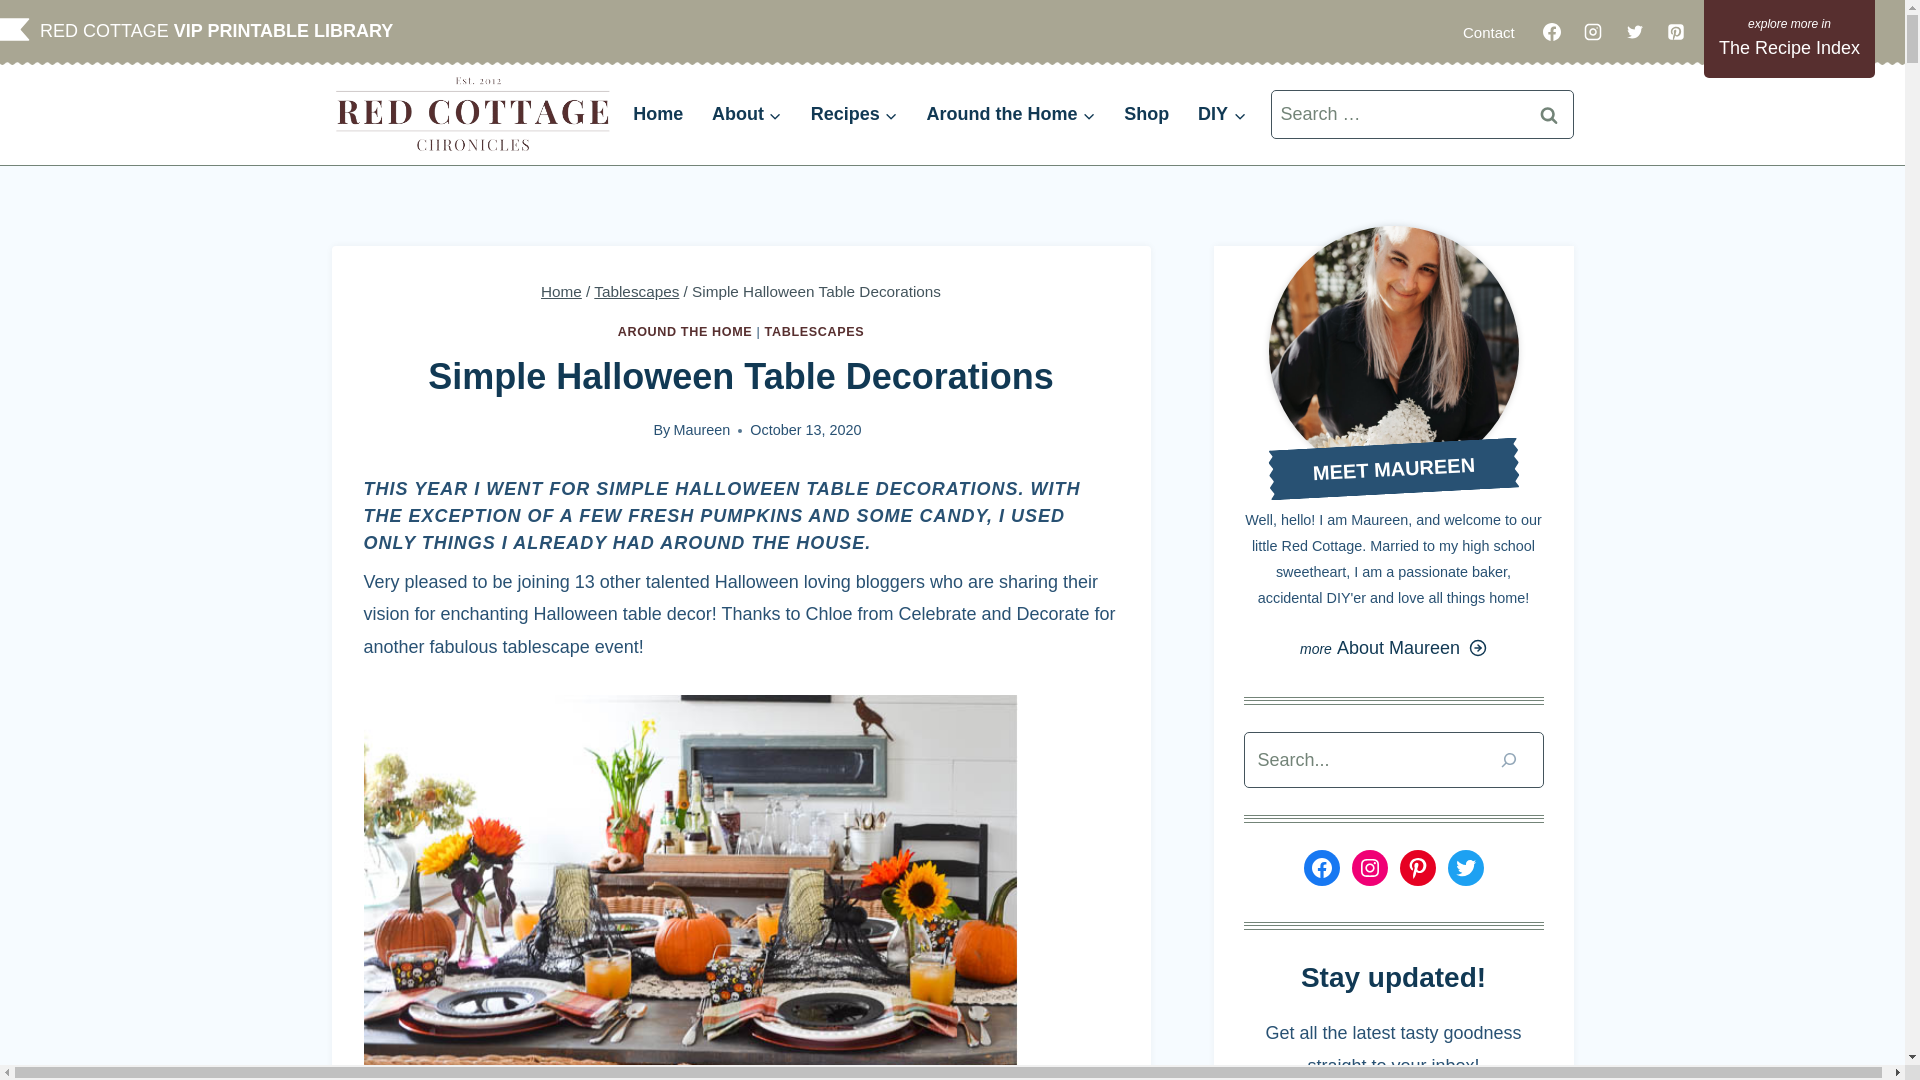  Describe the element at coordinates (1549, 114) in the screenshot. I see `Search` at that location.